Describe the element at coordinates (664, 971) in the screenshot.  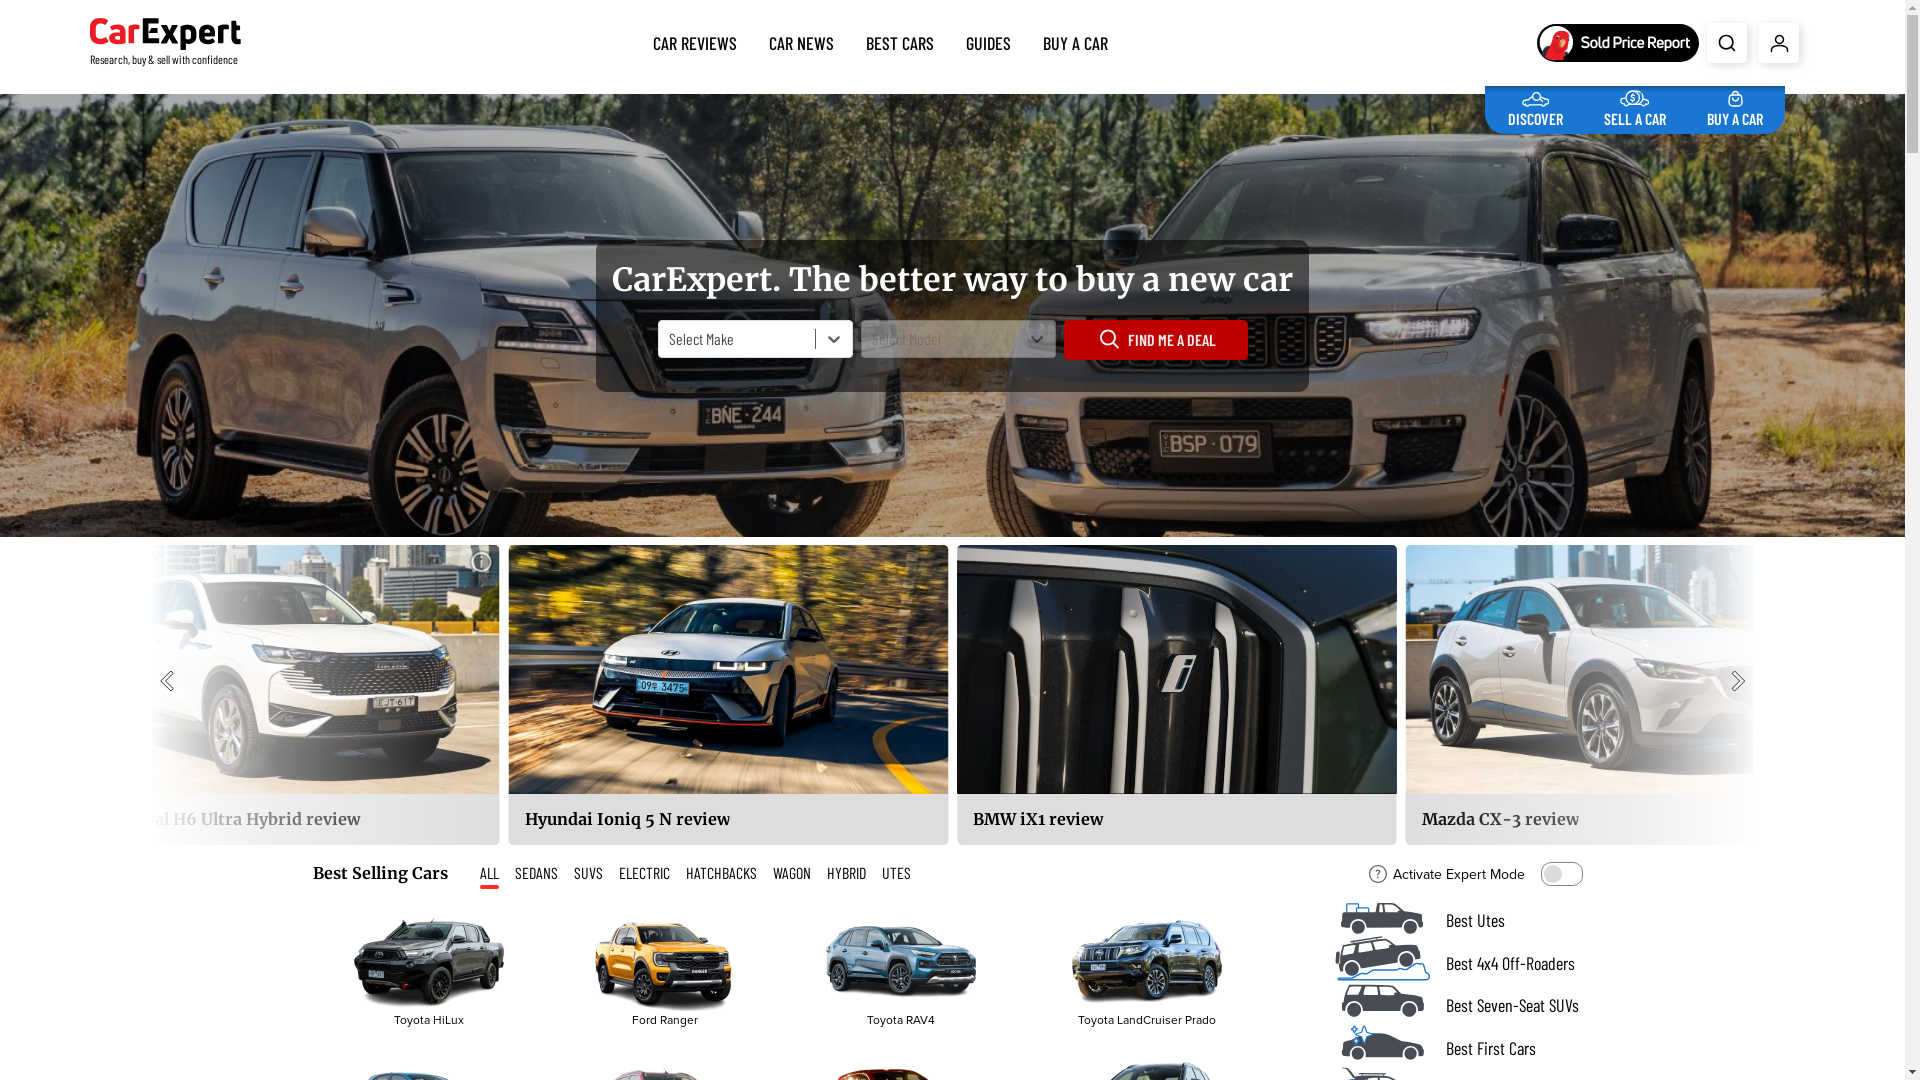
I see `Ford Ranger` at that location.